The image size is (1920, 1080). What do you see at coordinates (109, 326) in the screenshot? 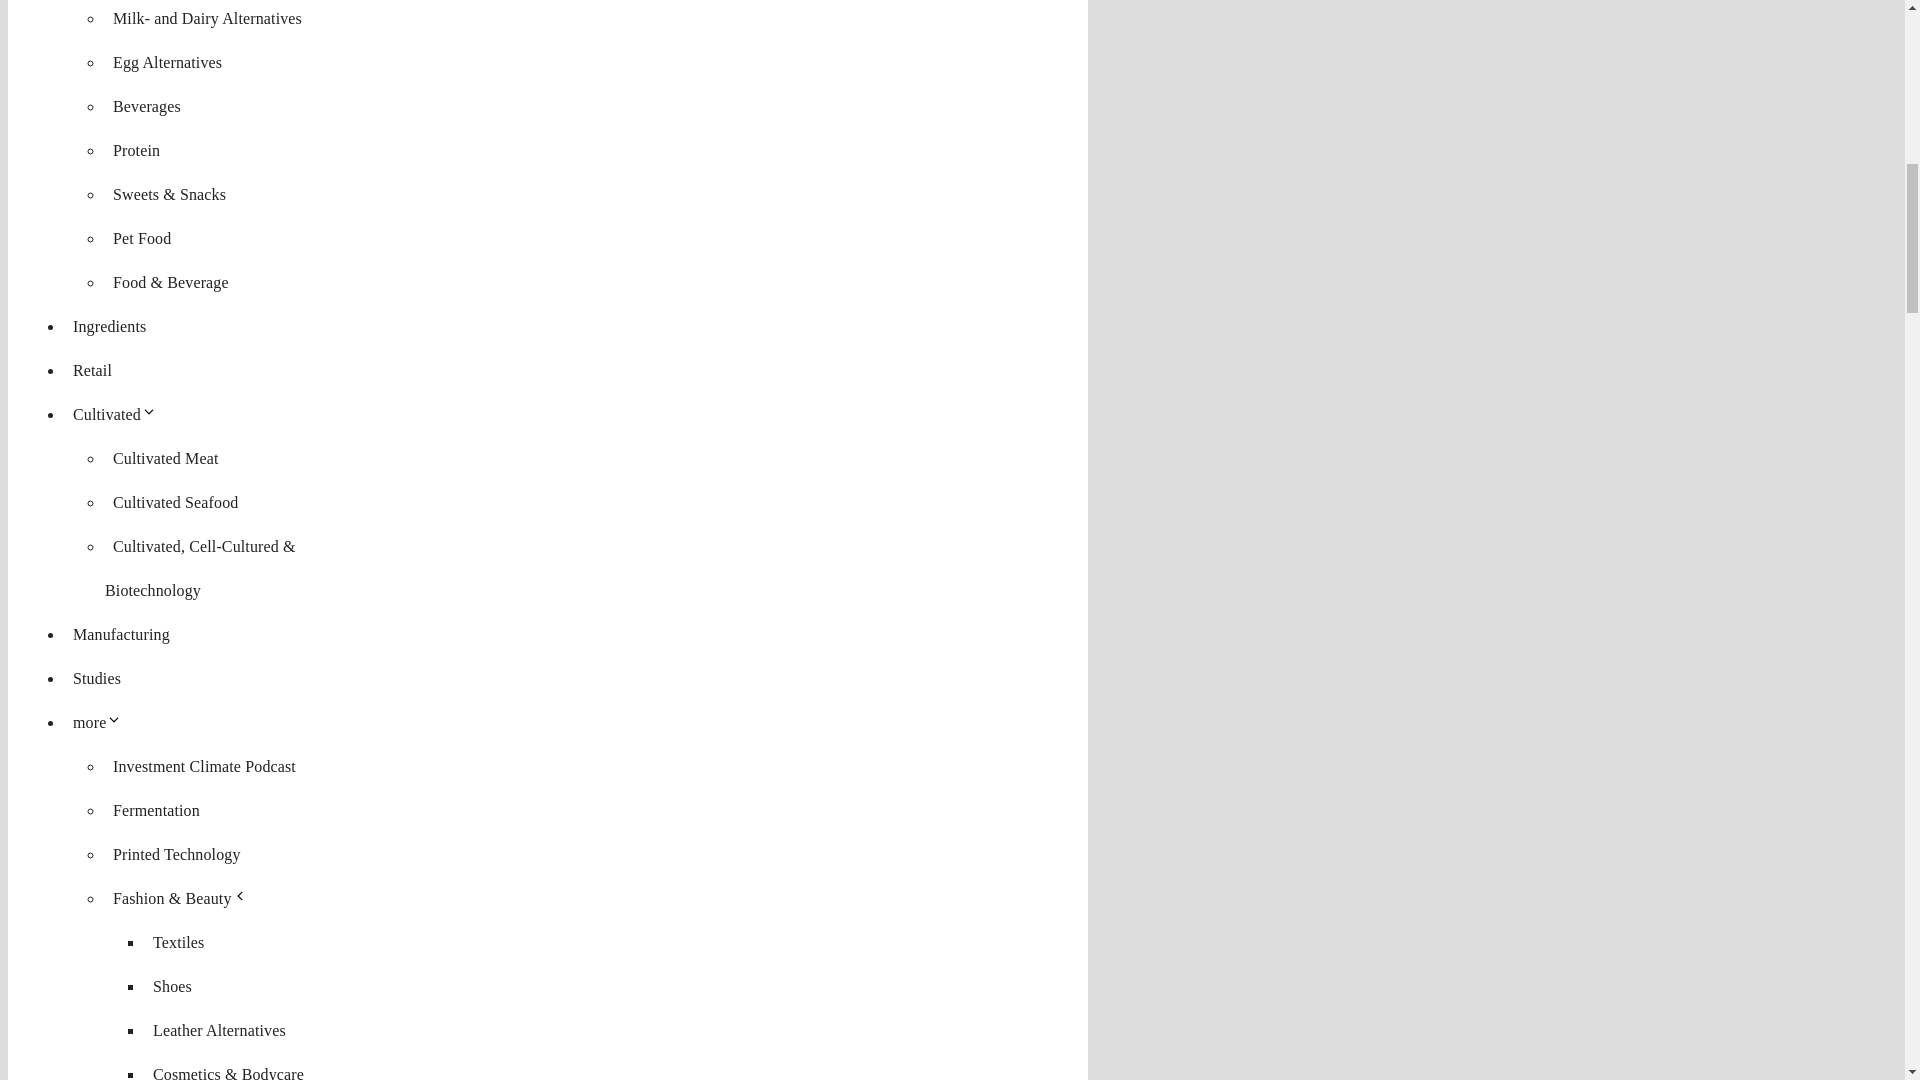
I see `Ingredients` at bounding box center [109, 326].